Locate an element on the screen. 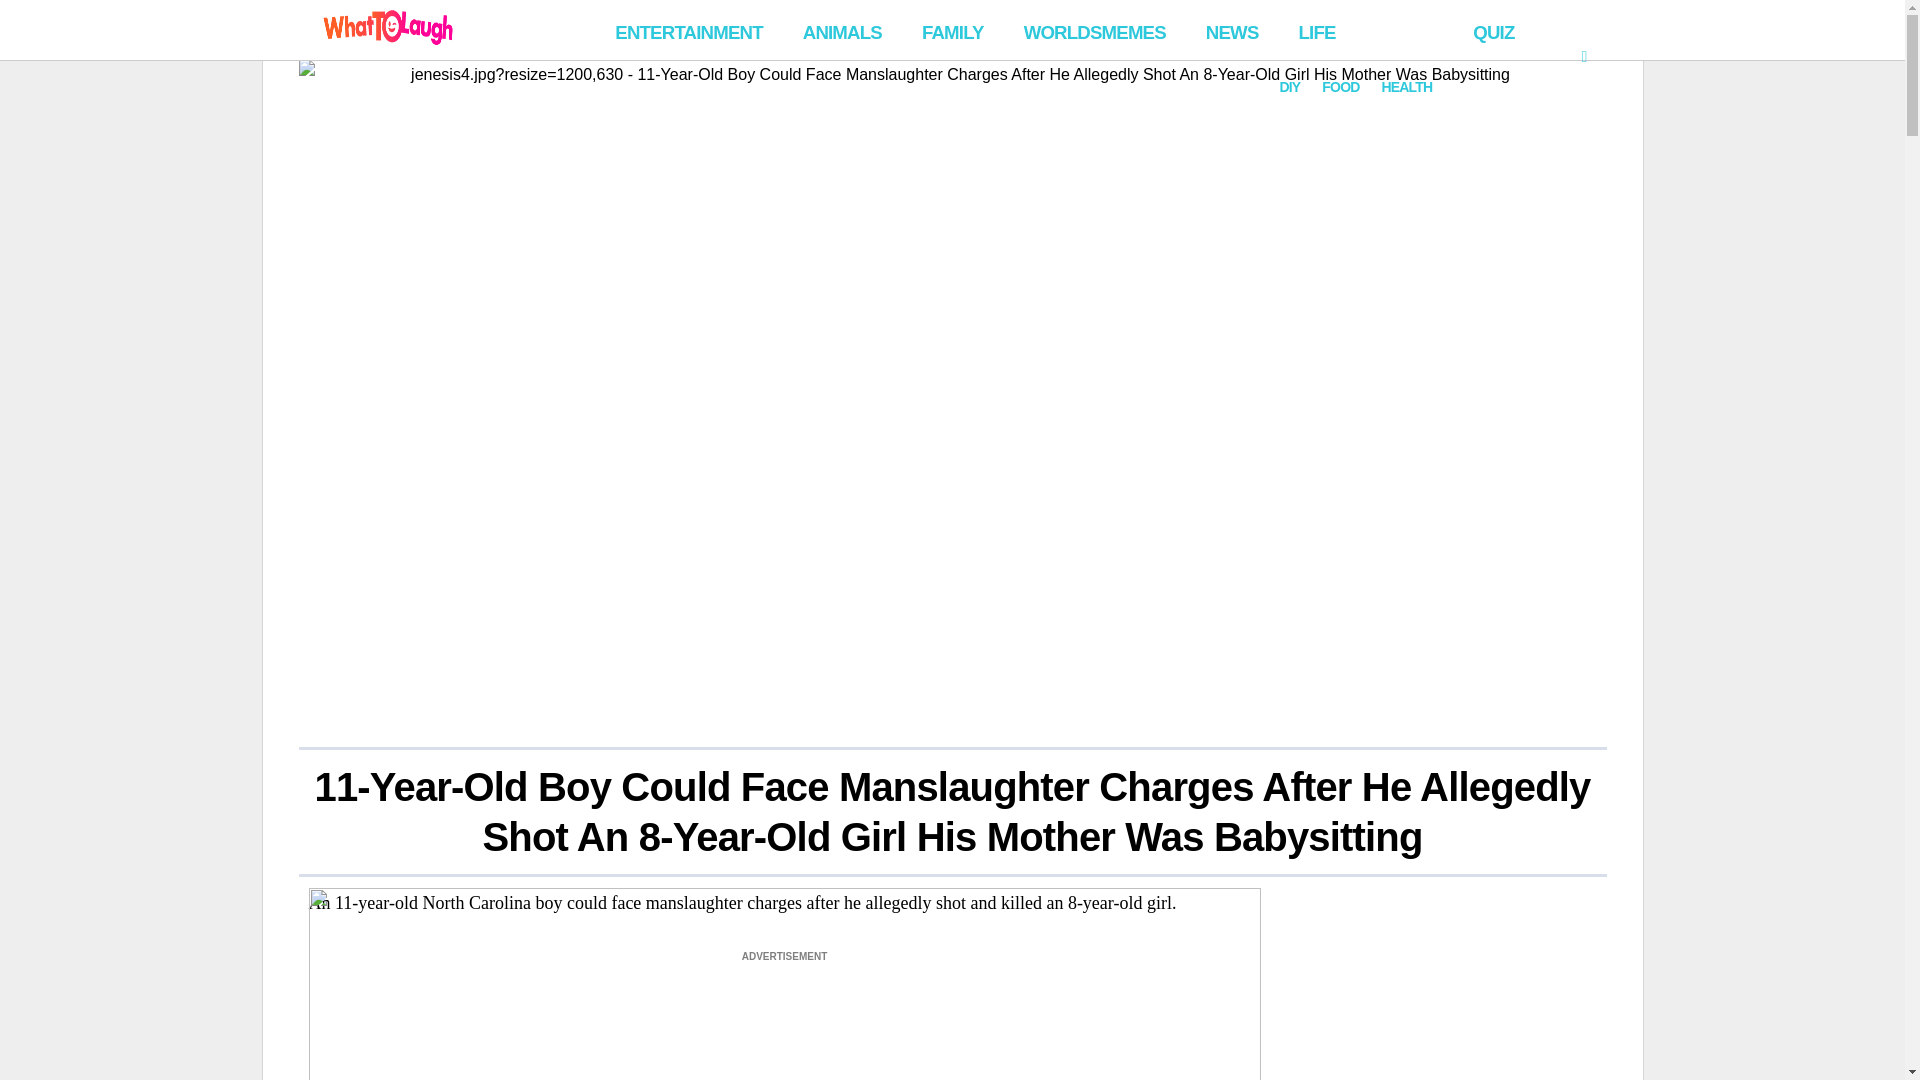 This screenshot has width=1920, height=1080. FAMILY is located at coordinates (953, 30).